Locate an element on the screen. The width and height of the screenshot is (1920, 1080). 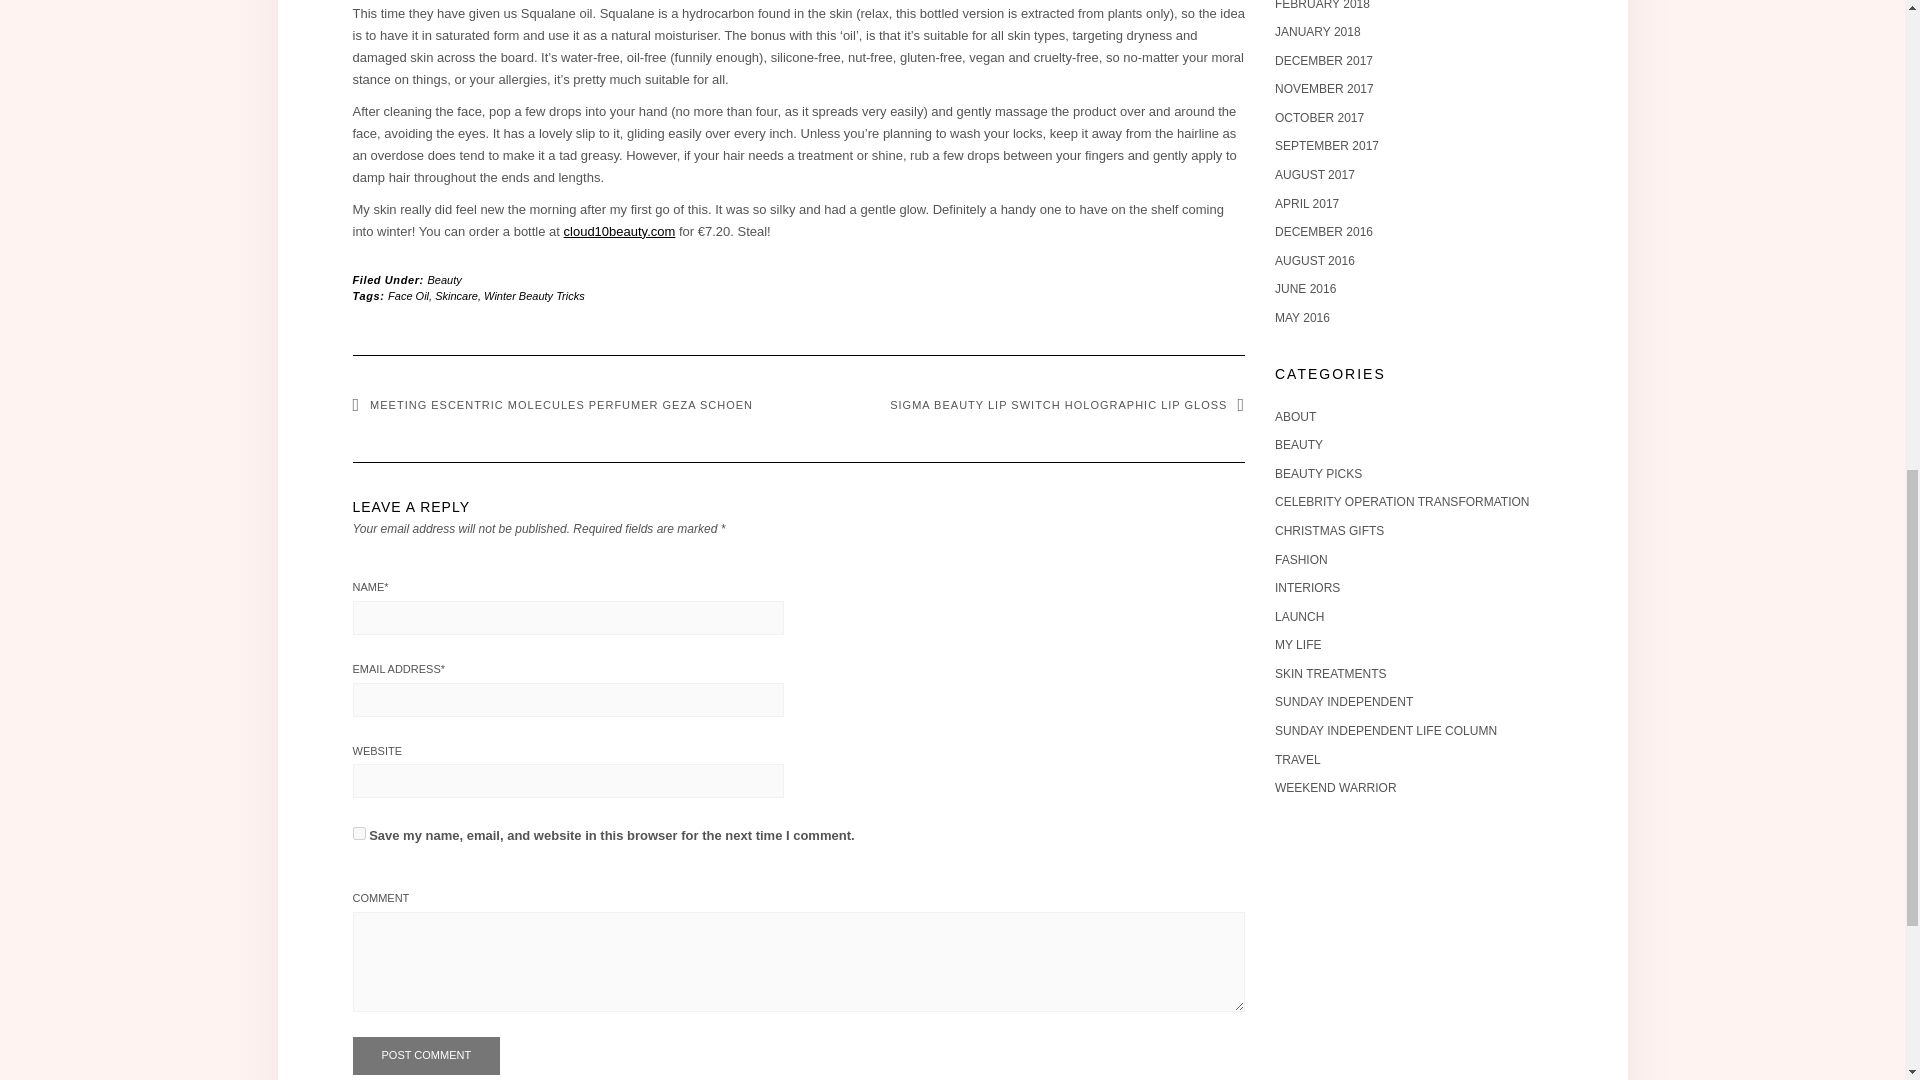
Skincare is located at coordinates (456, 296).